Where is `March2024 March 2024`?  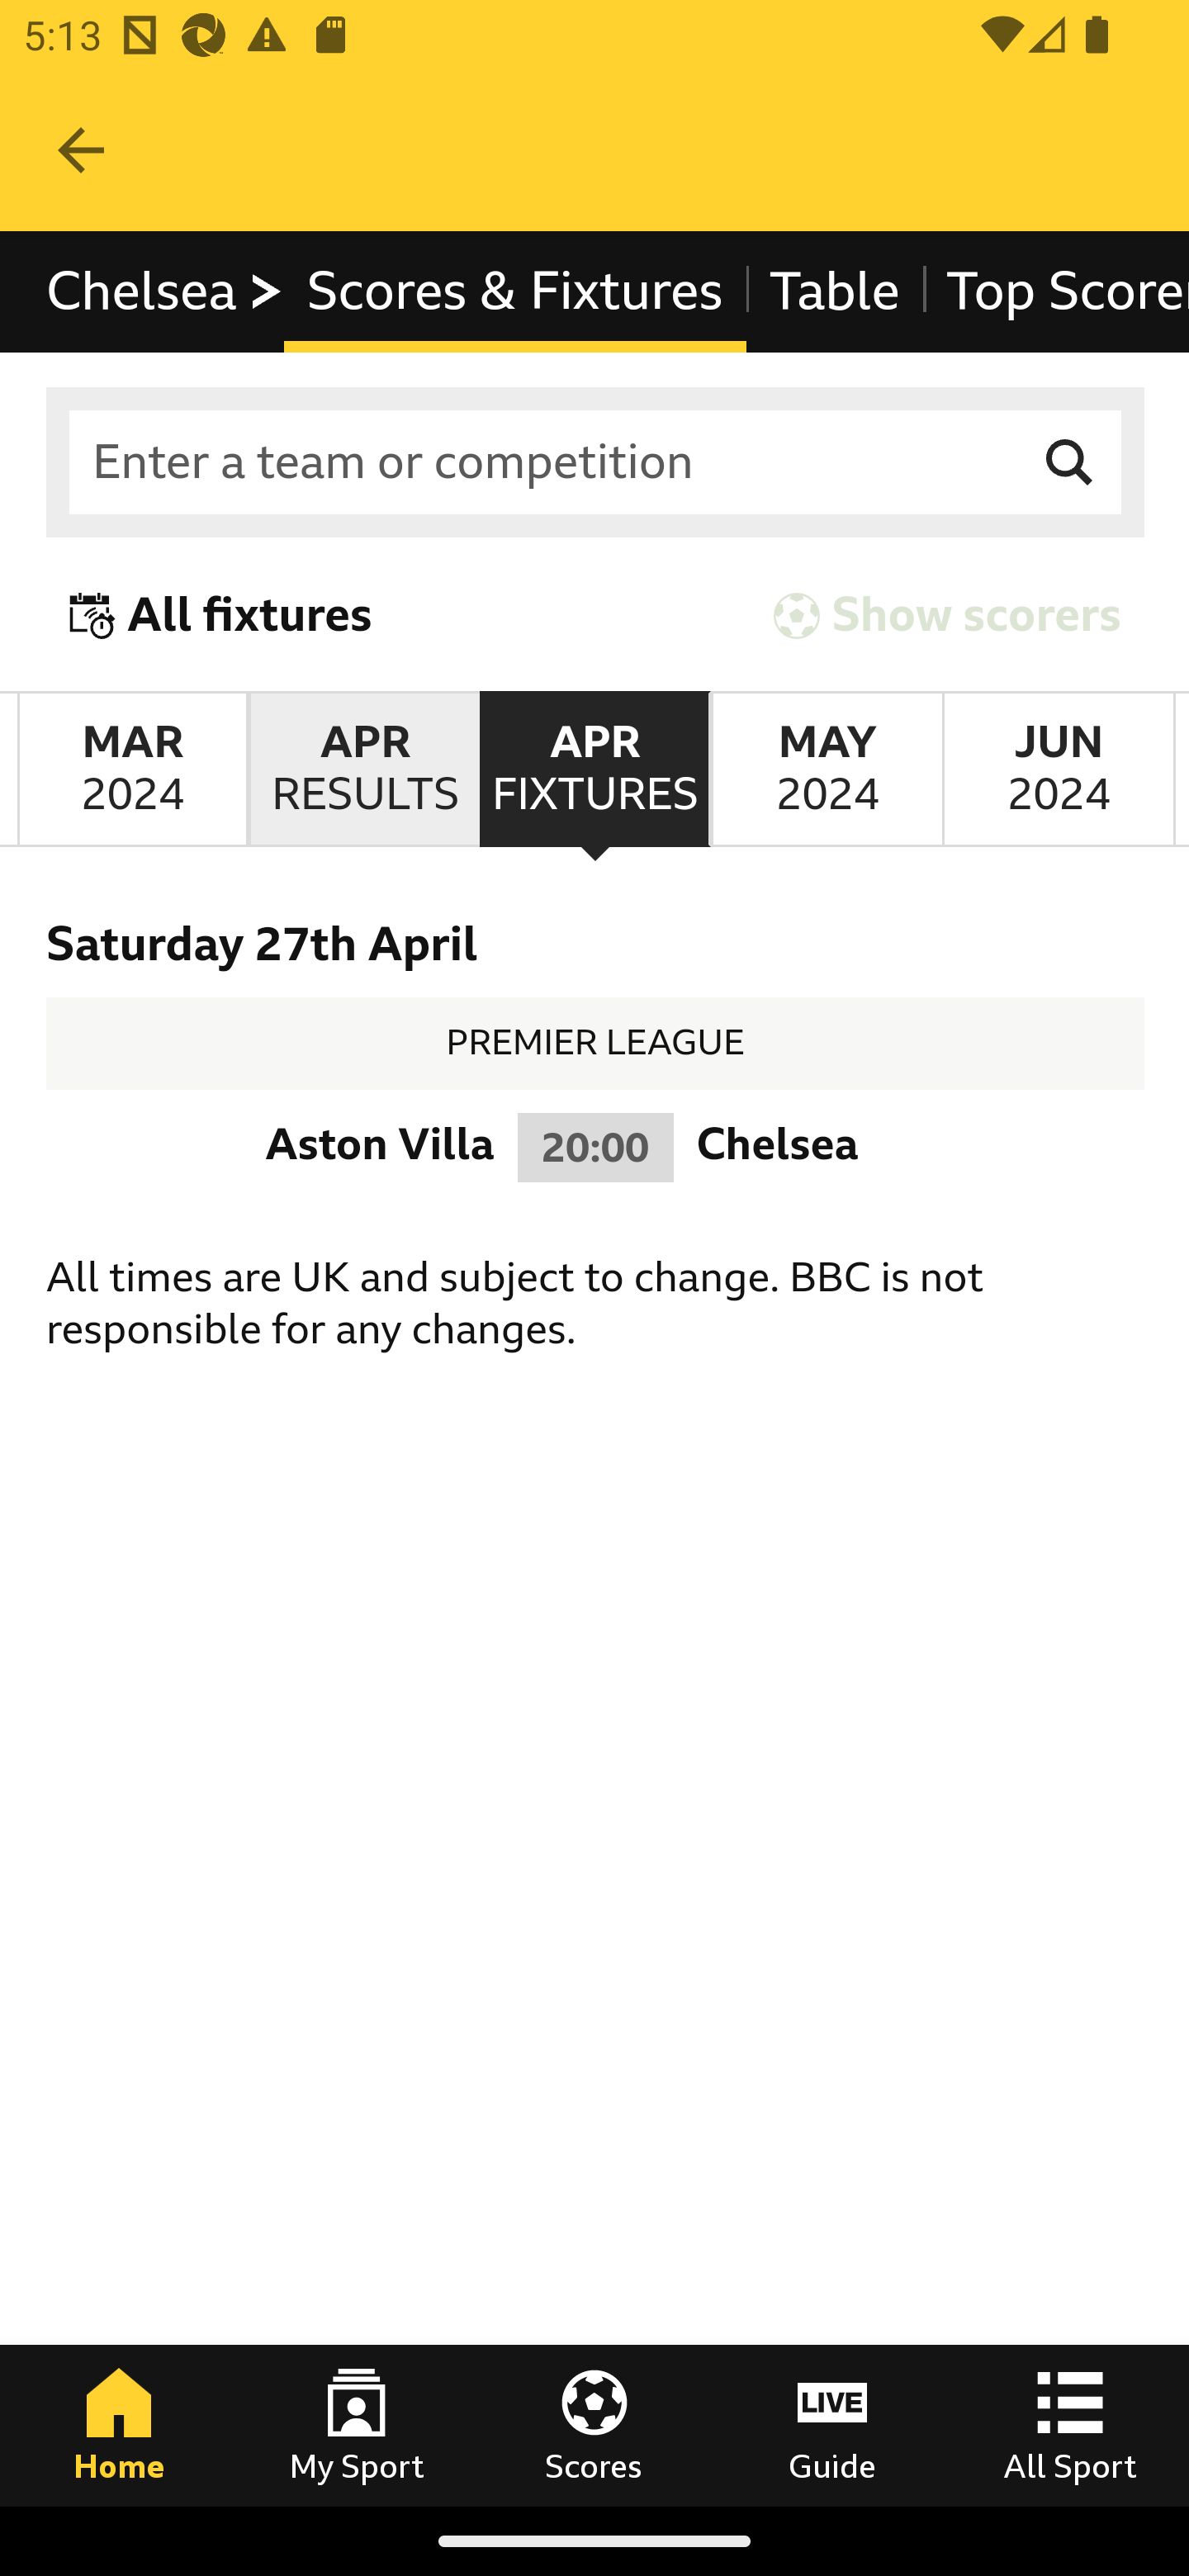
March2024 March 2024 is located at coordinates (132, 769).